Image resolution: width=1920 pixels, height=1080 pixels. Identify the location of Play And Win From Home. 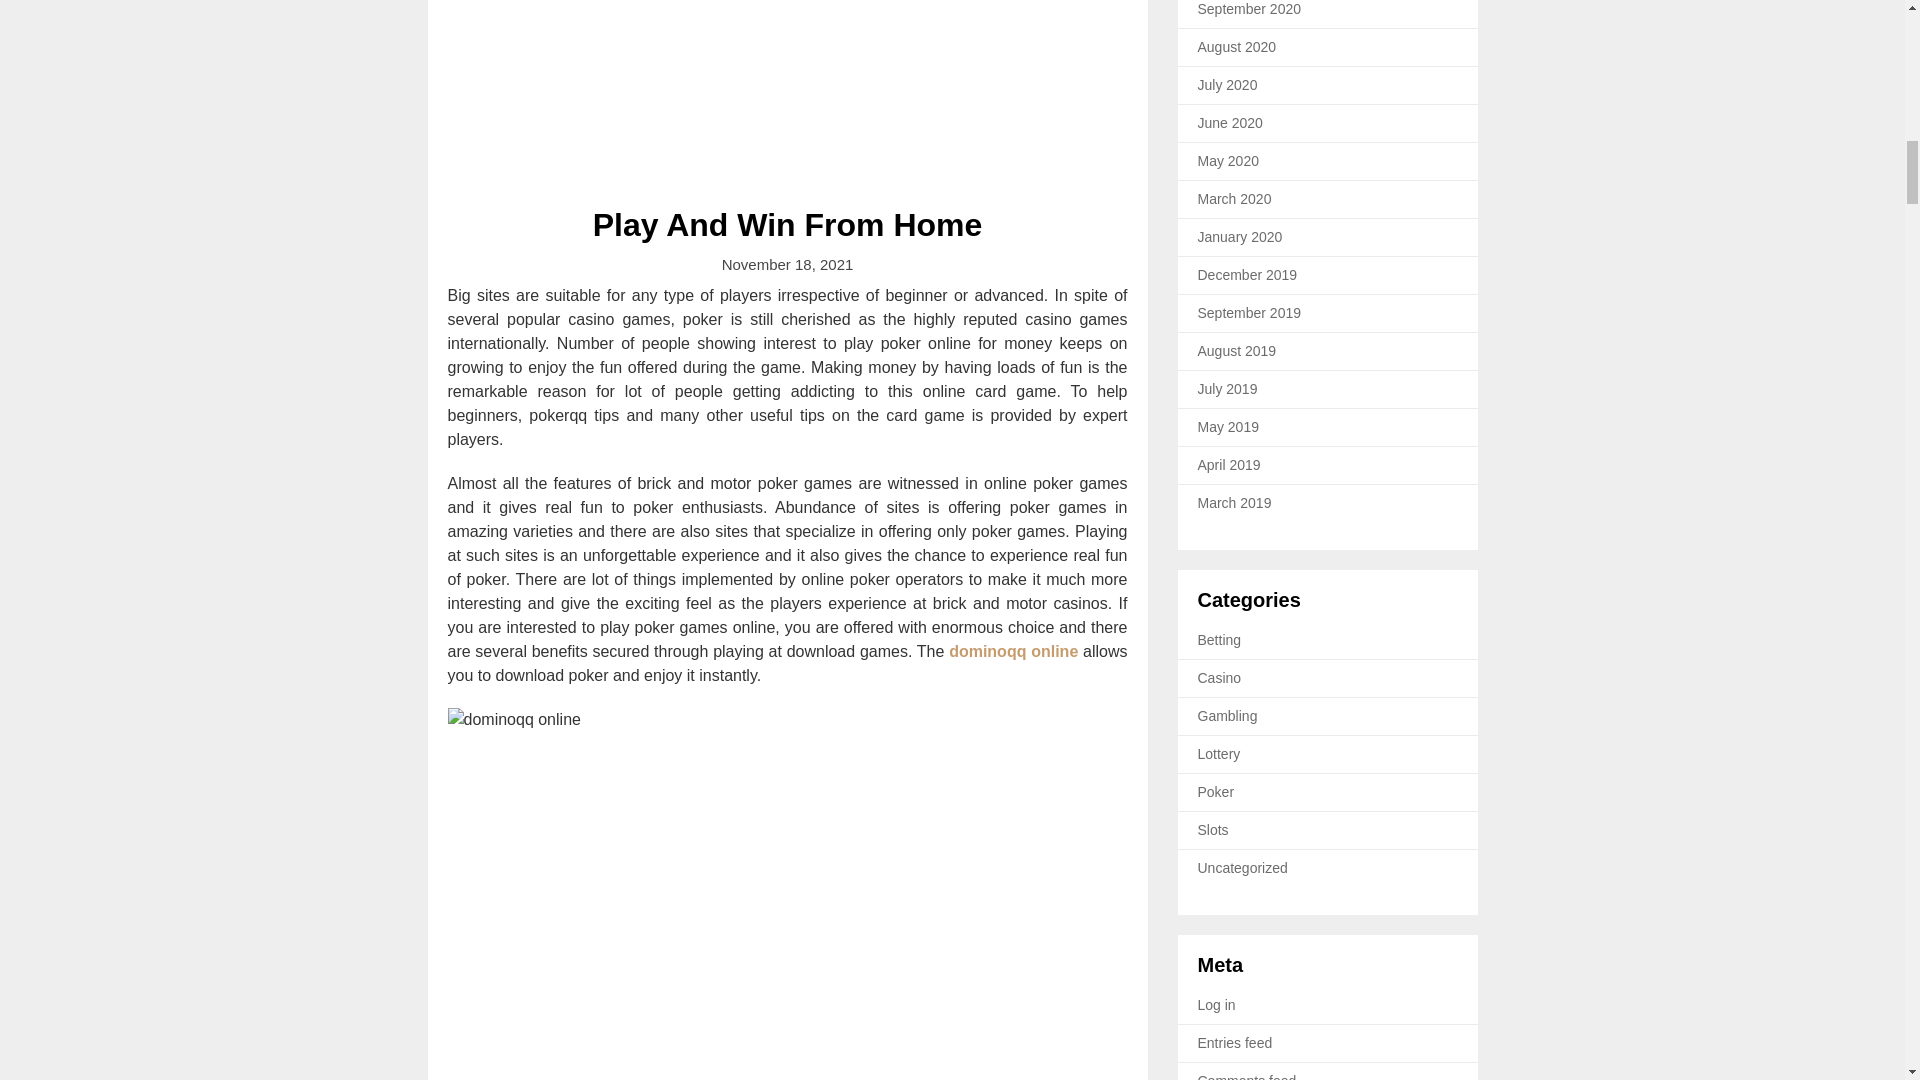
(788, 225).